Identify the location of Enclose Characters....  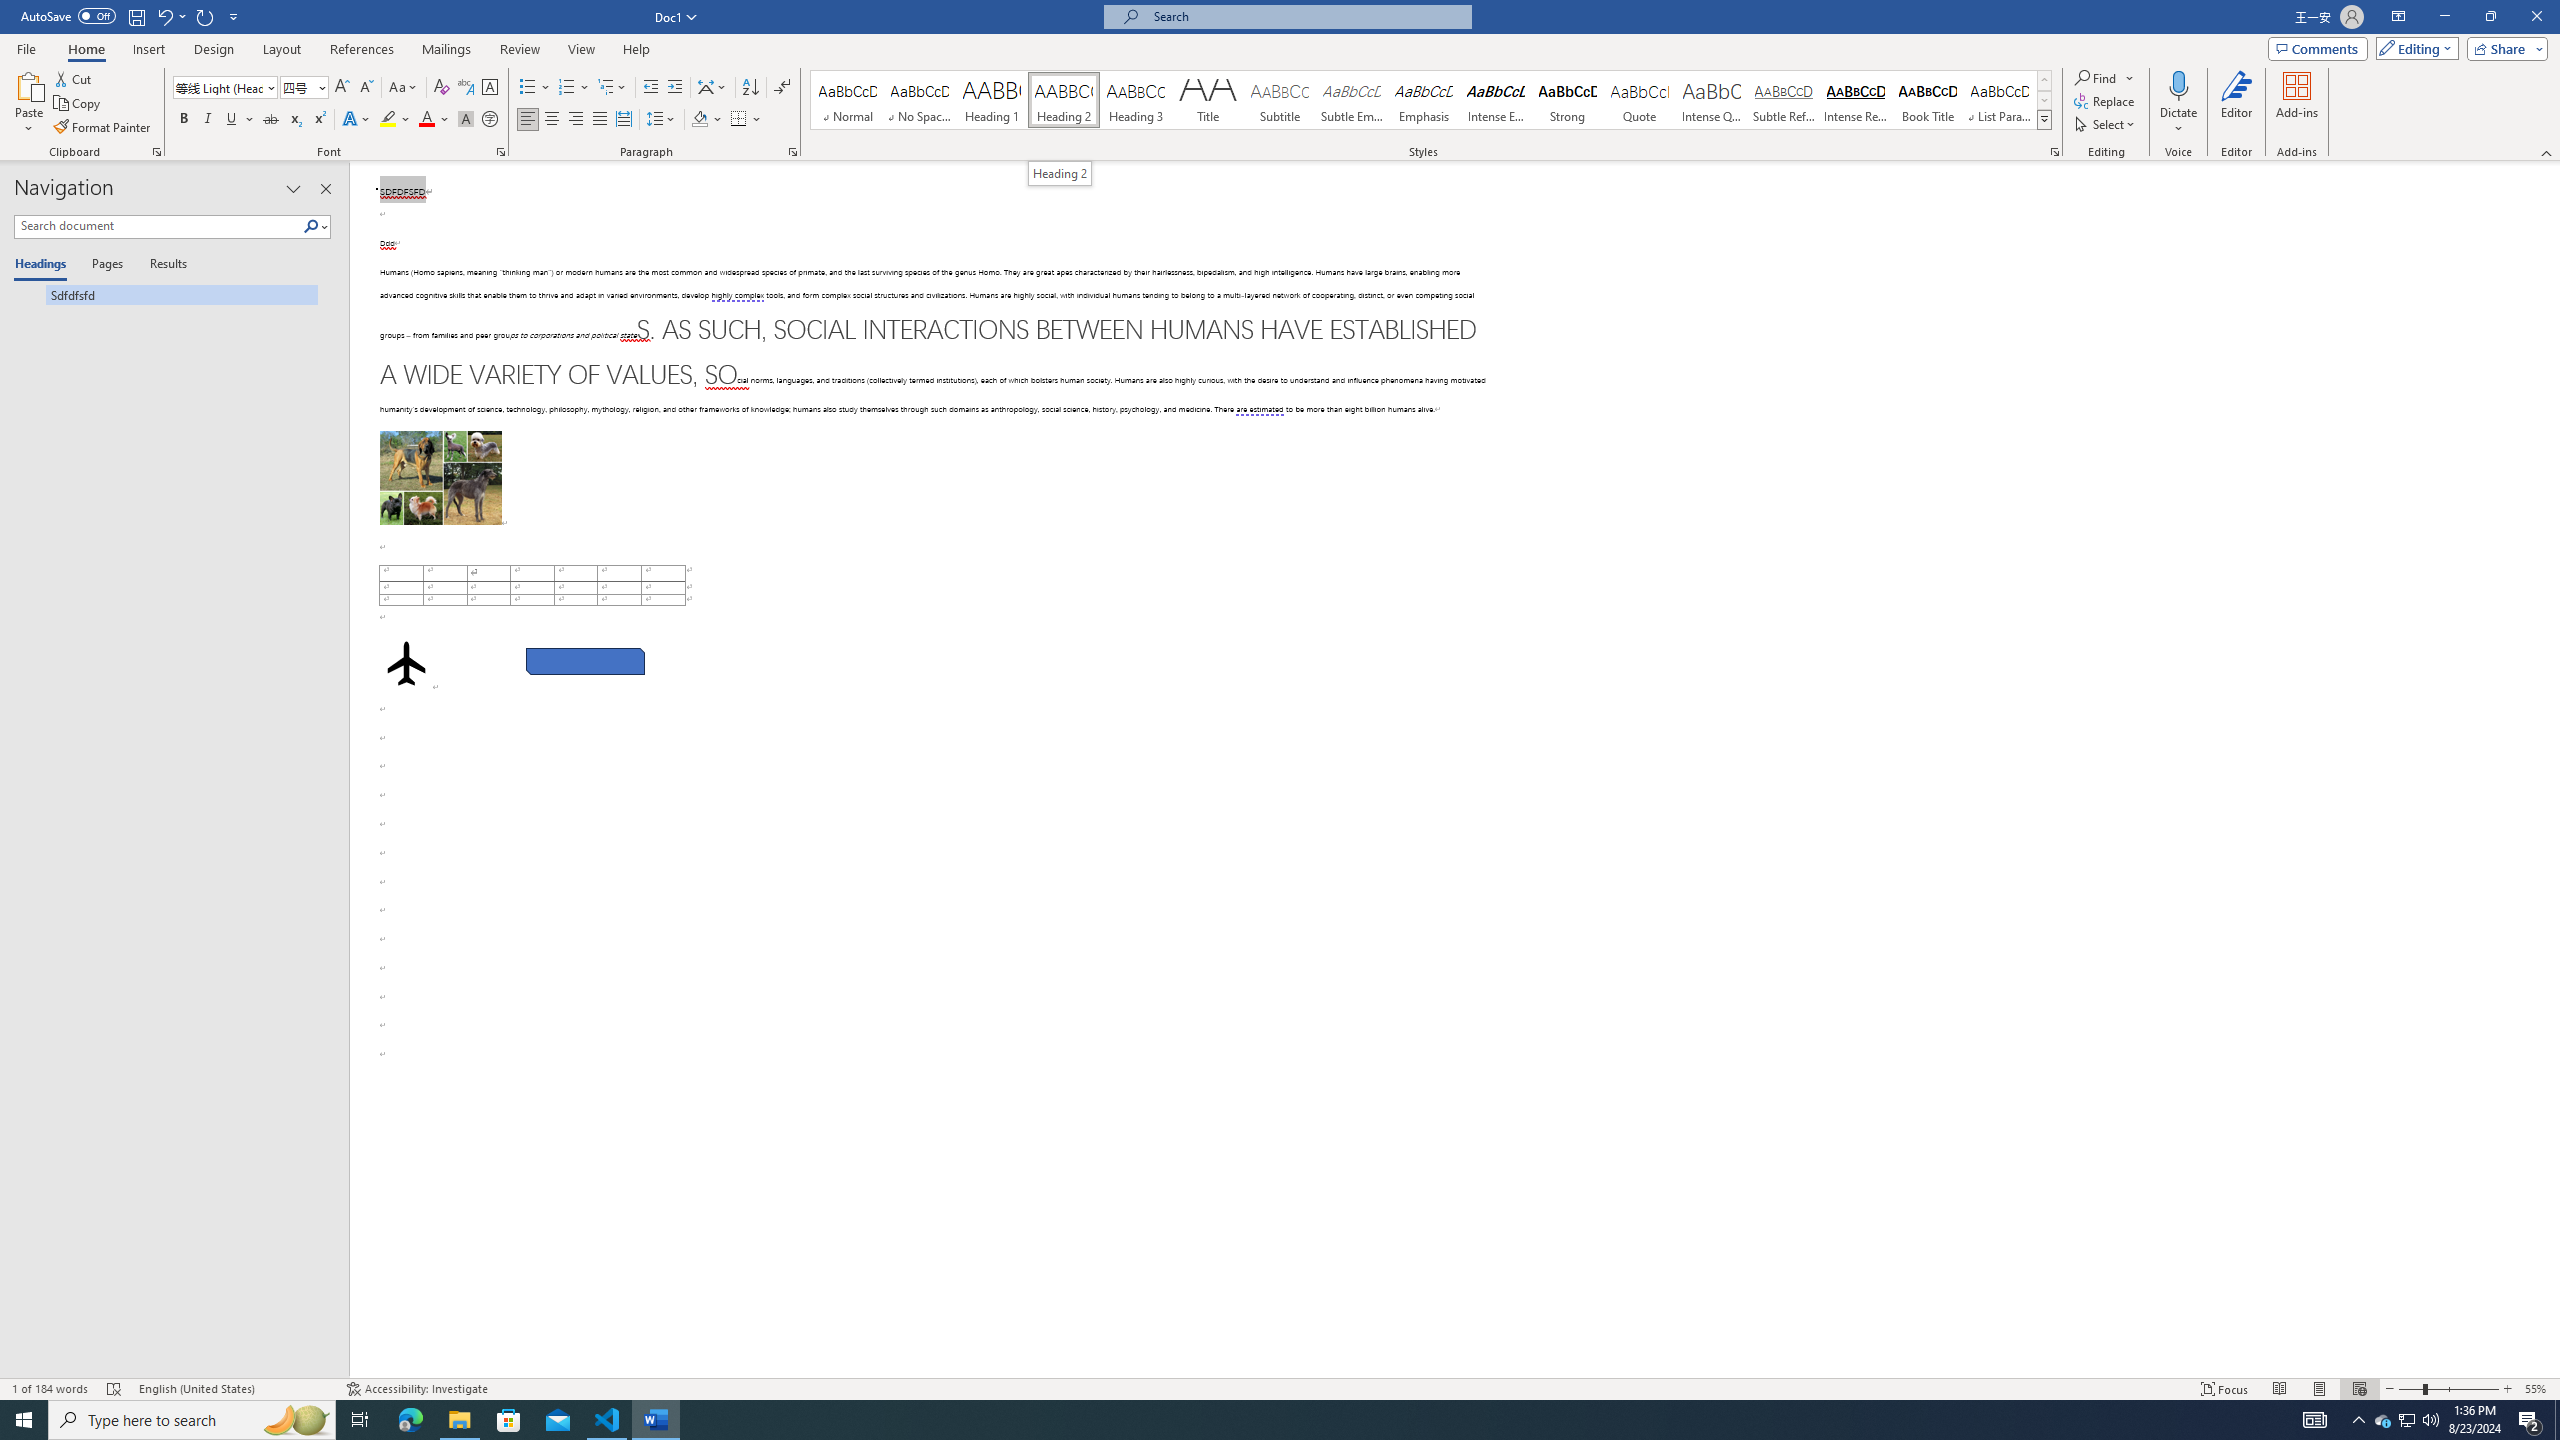
(490, 120).